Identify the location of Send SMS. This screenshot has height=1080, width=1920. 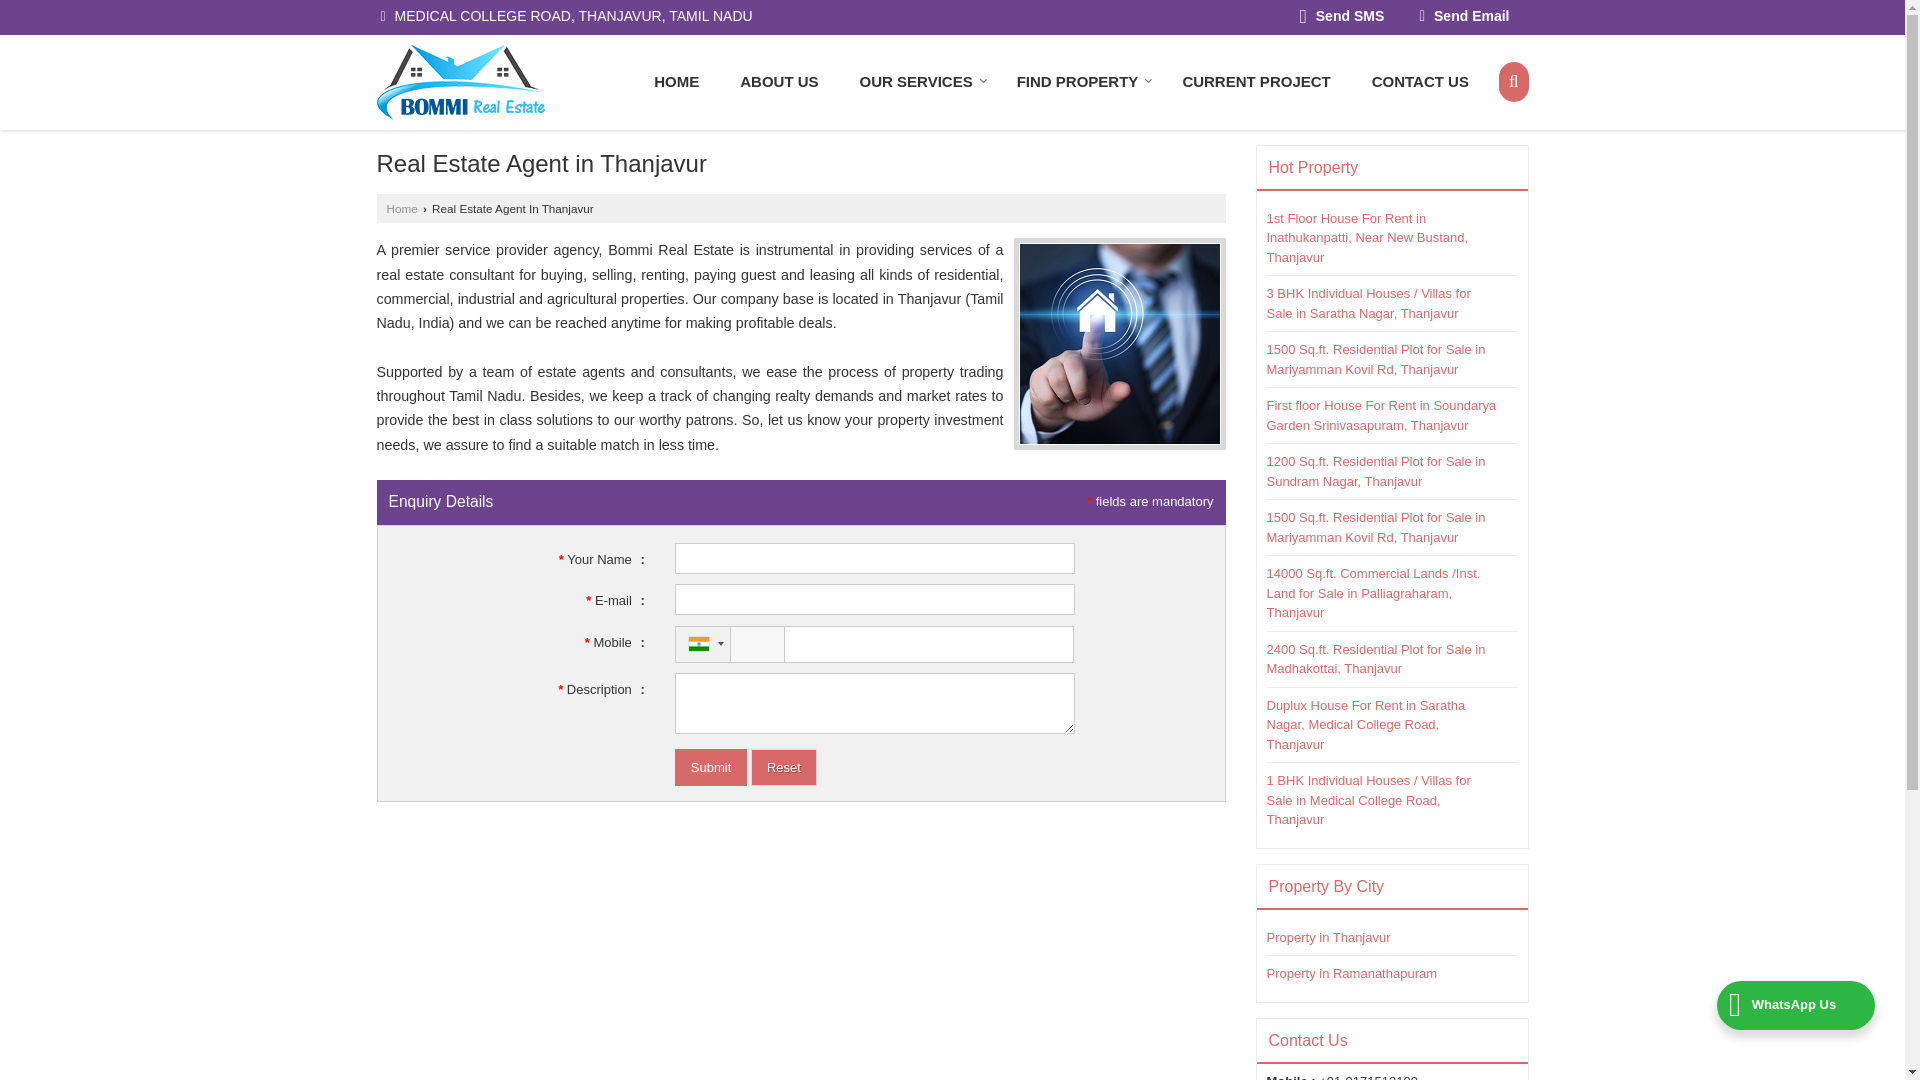
(1342, 18).